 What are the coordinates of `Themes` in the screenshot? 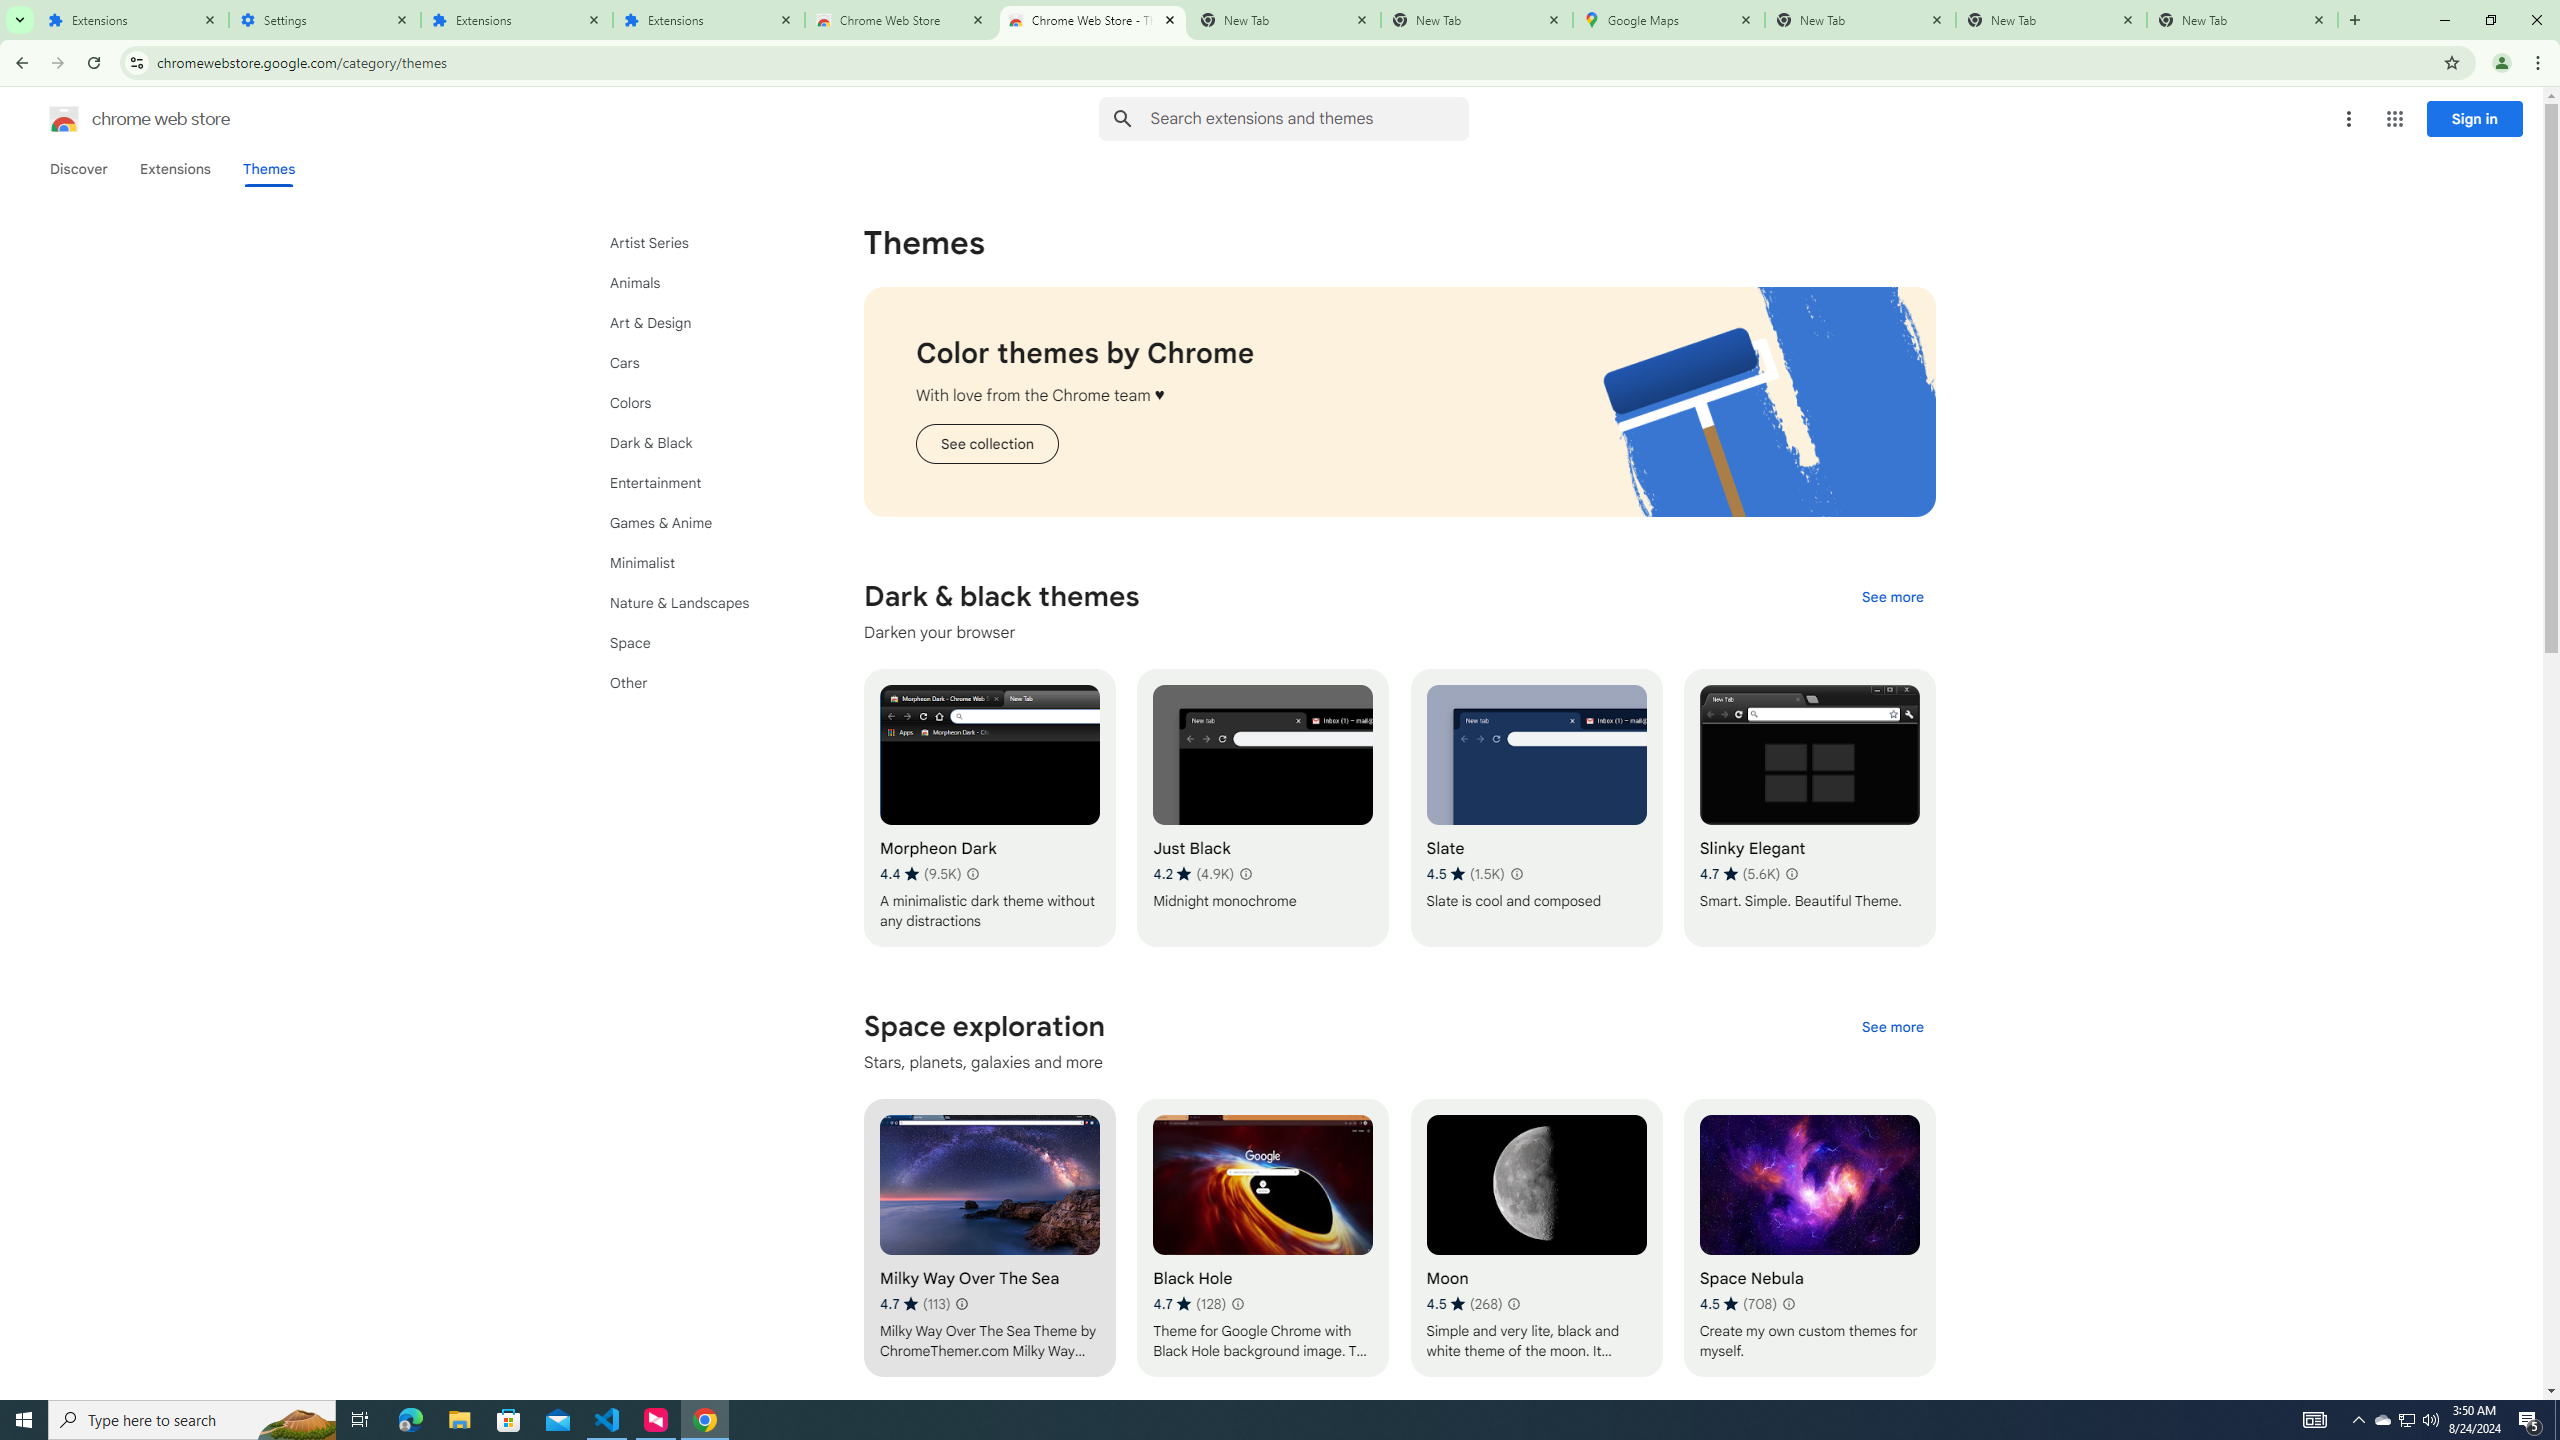 It's located at (268, 169).